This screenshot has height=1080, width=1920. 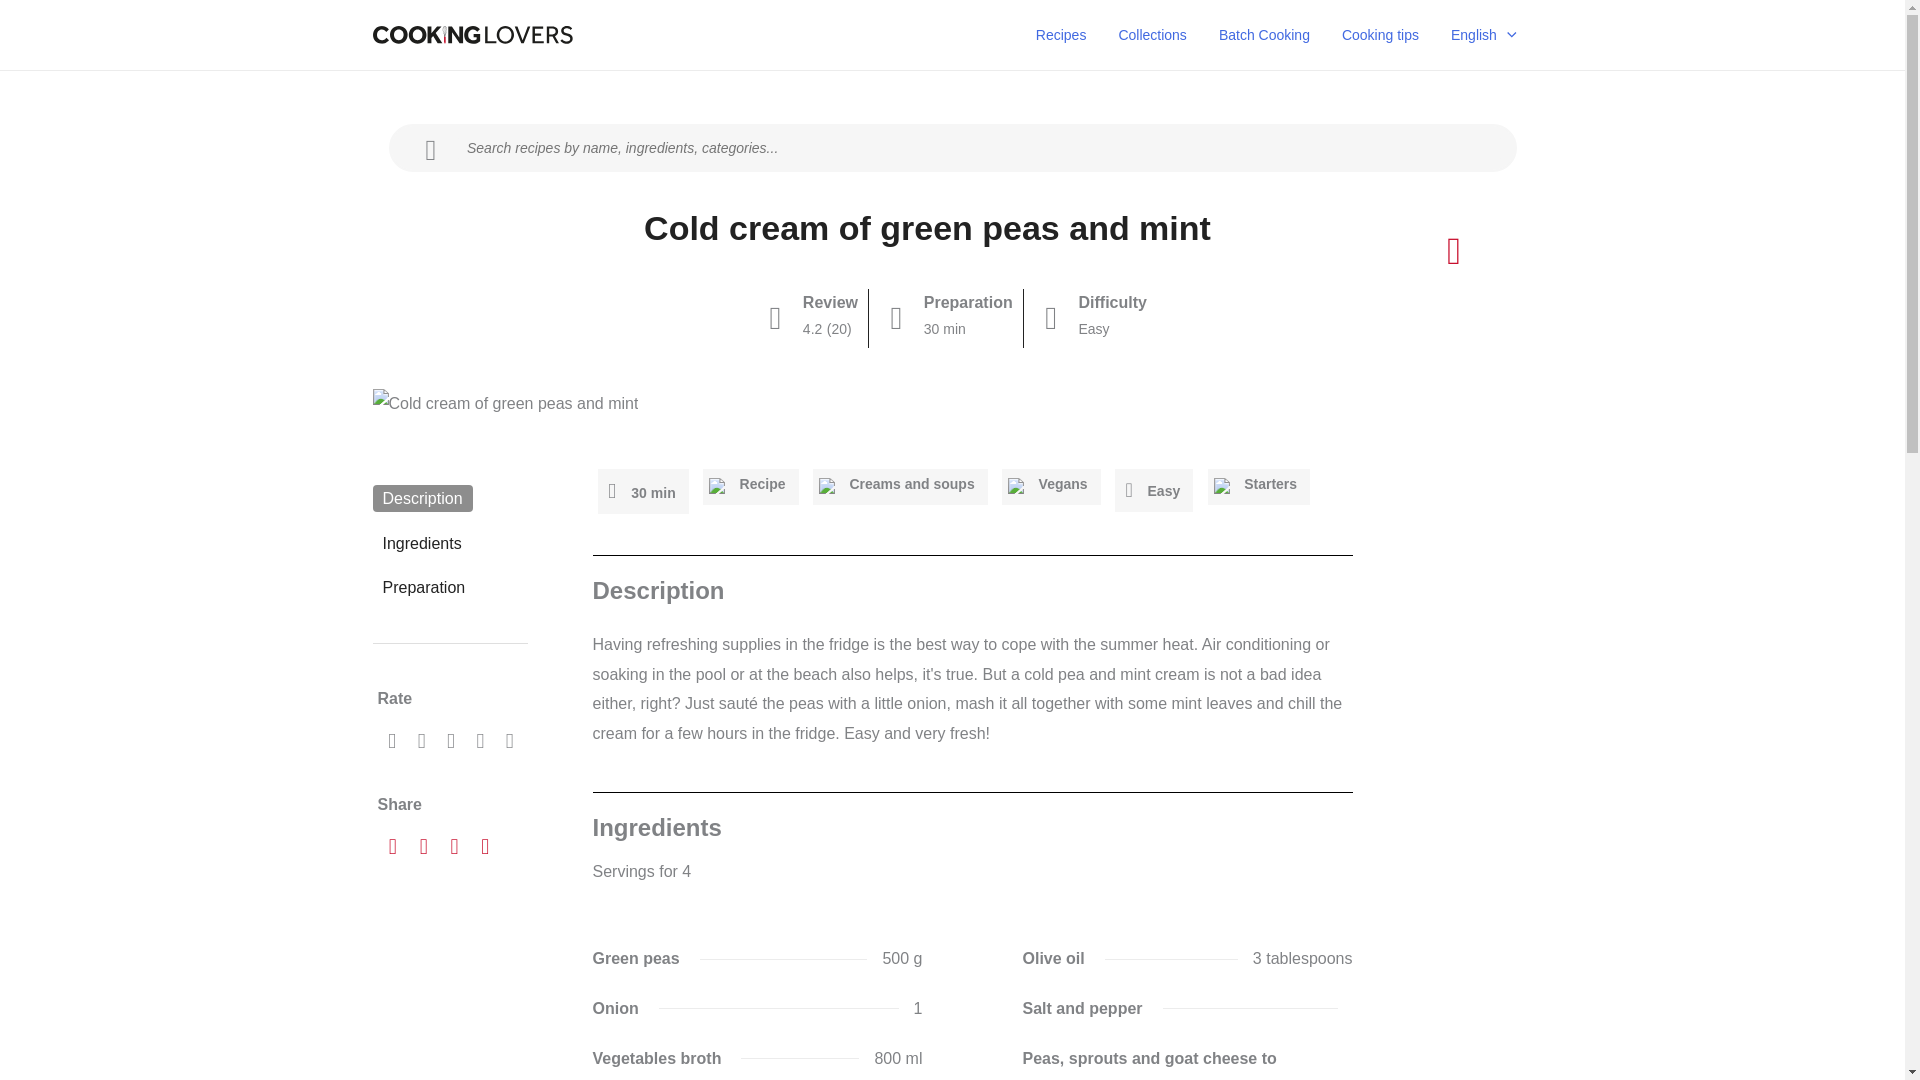 What do you see at coordinates (1483, 35) in the screenshot?
I see `English` at bounding box center [1483, 35].